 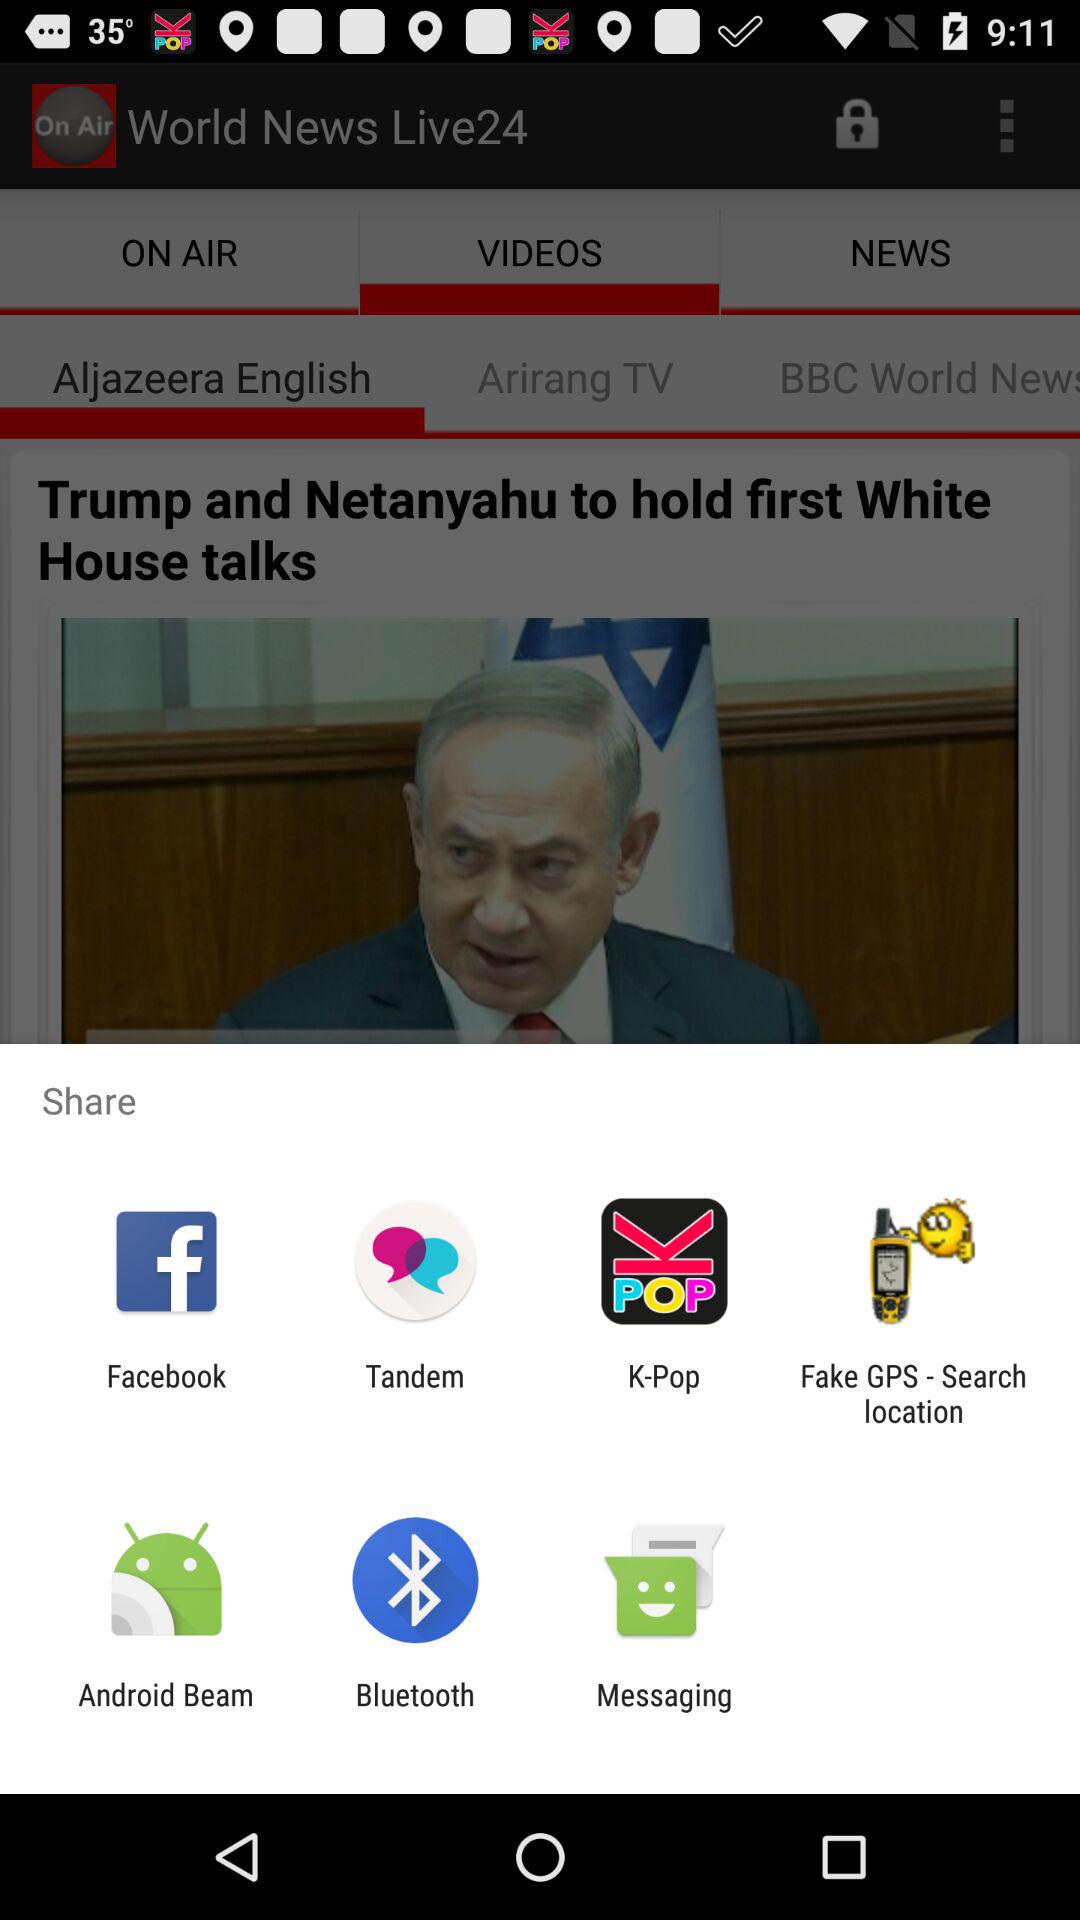 I want to click on select icon to the left of the messaging icon, so click(x=414, y=1712).